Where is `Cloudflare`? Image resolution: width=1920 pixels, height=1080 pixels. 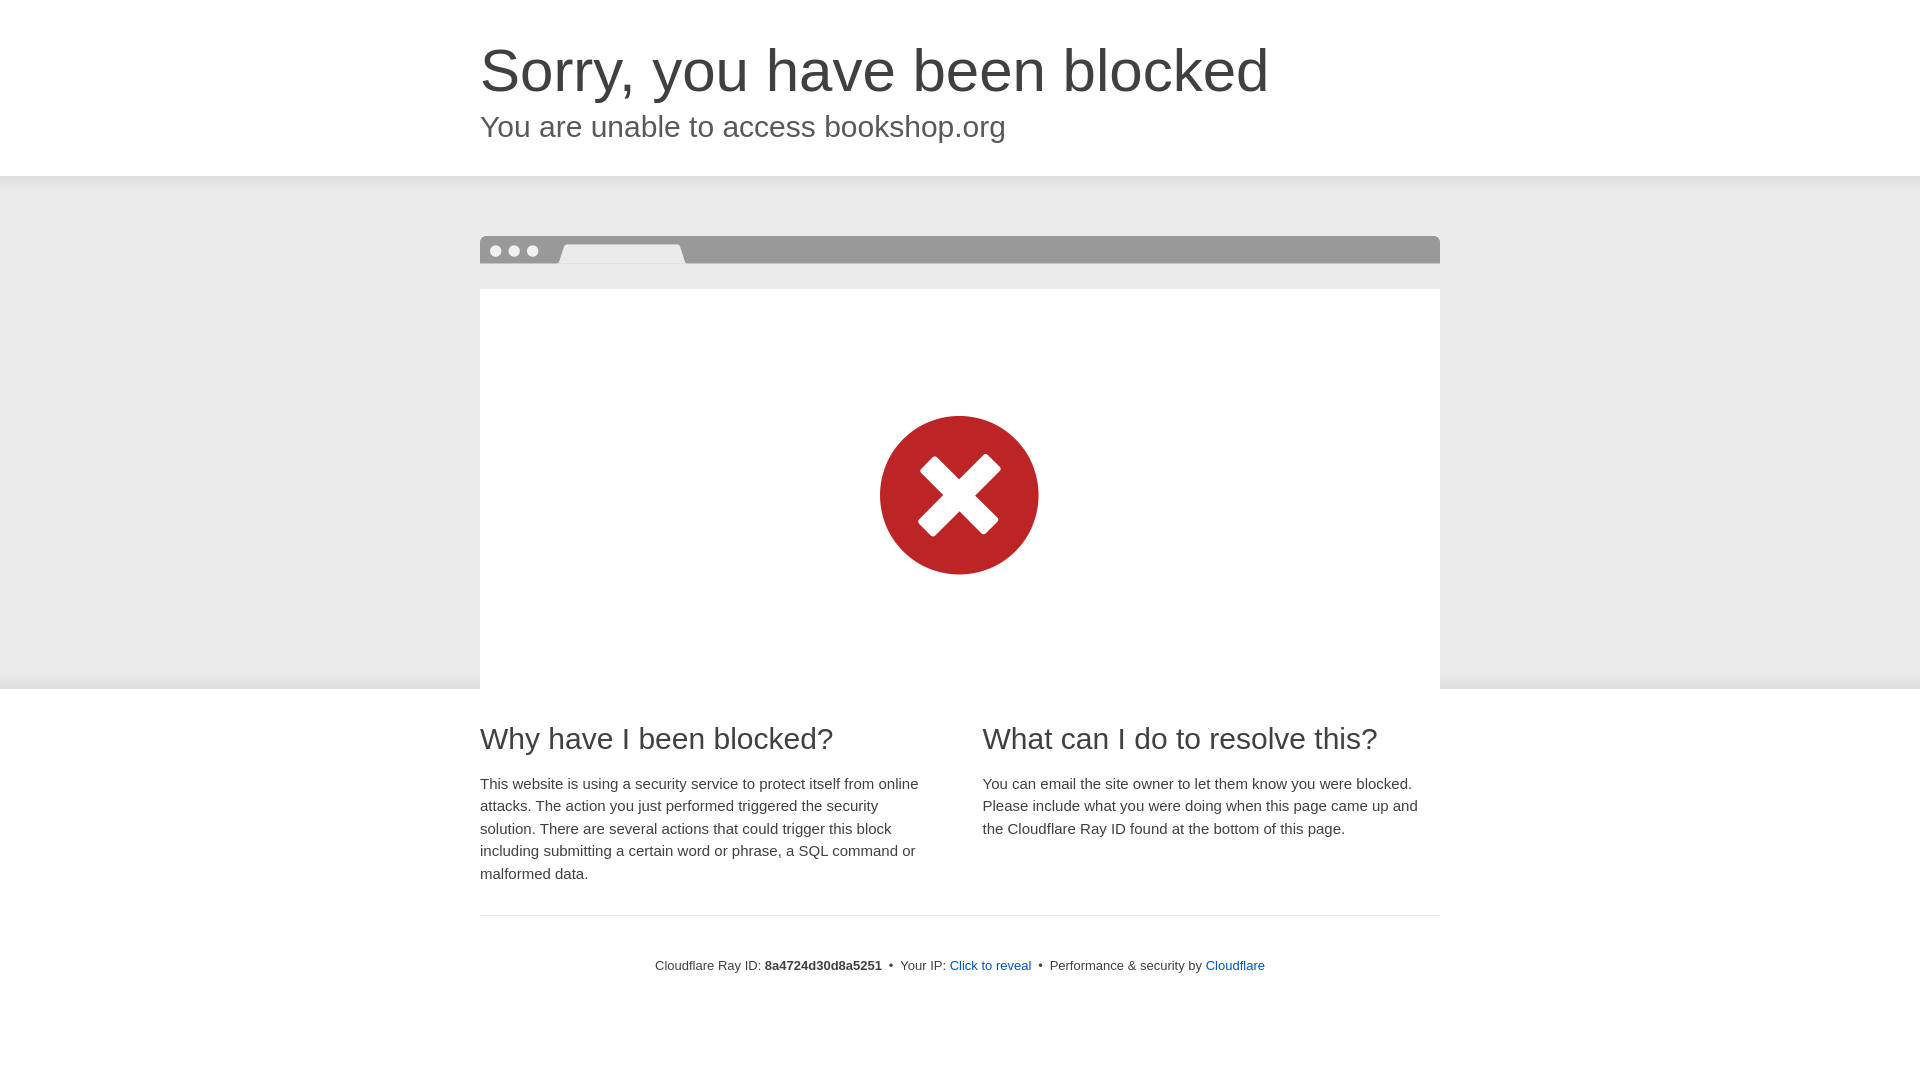
Cloudflare is located at coordinates (1235, 965).